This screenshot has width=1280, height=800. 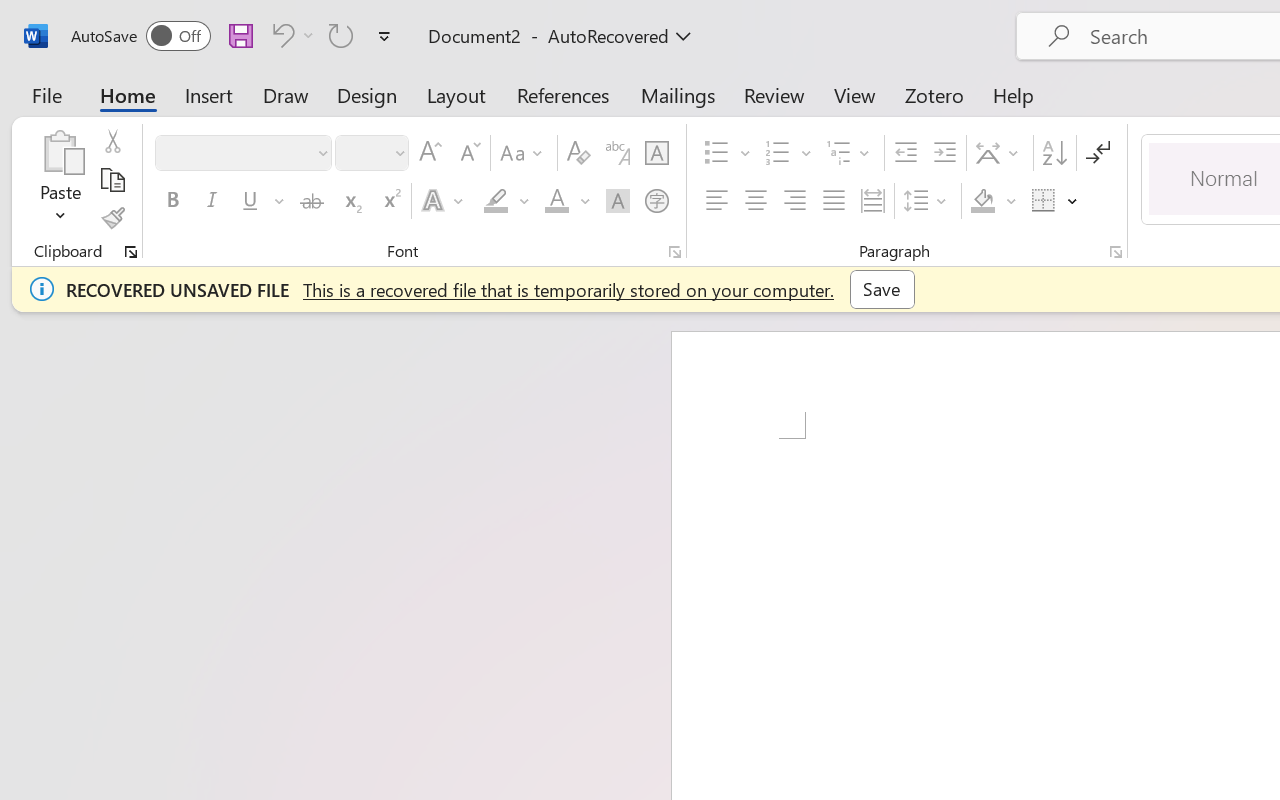 What do you see at coordinates (567, 201) in the screenshot?
I see `Font Color` at bounding box center [567, 201].